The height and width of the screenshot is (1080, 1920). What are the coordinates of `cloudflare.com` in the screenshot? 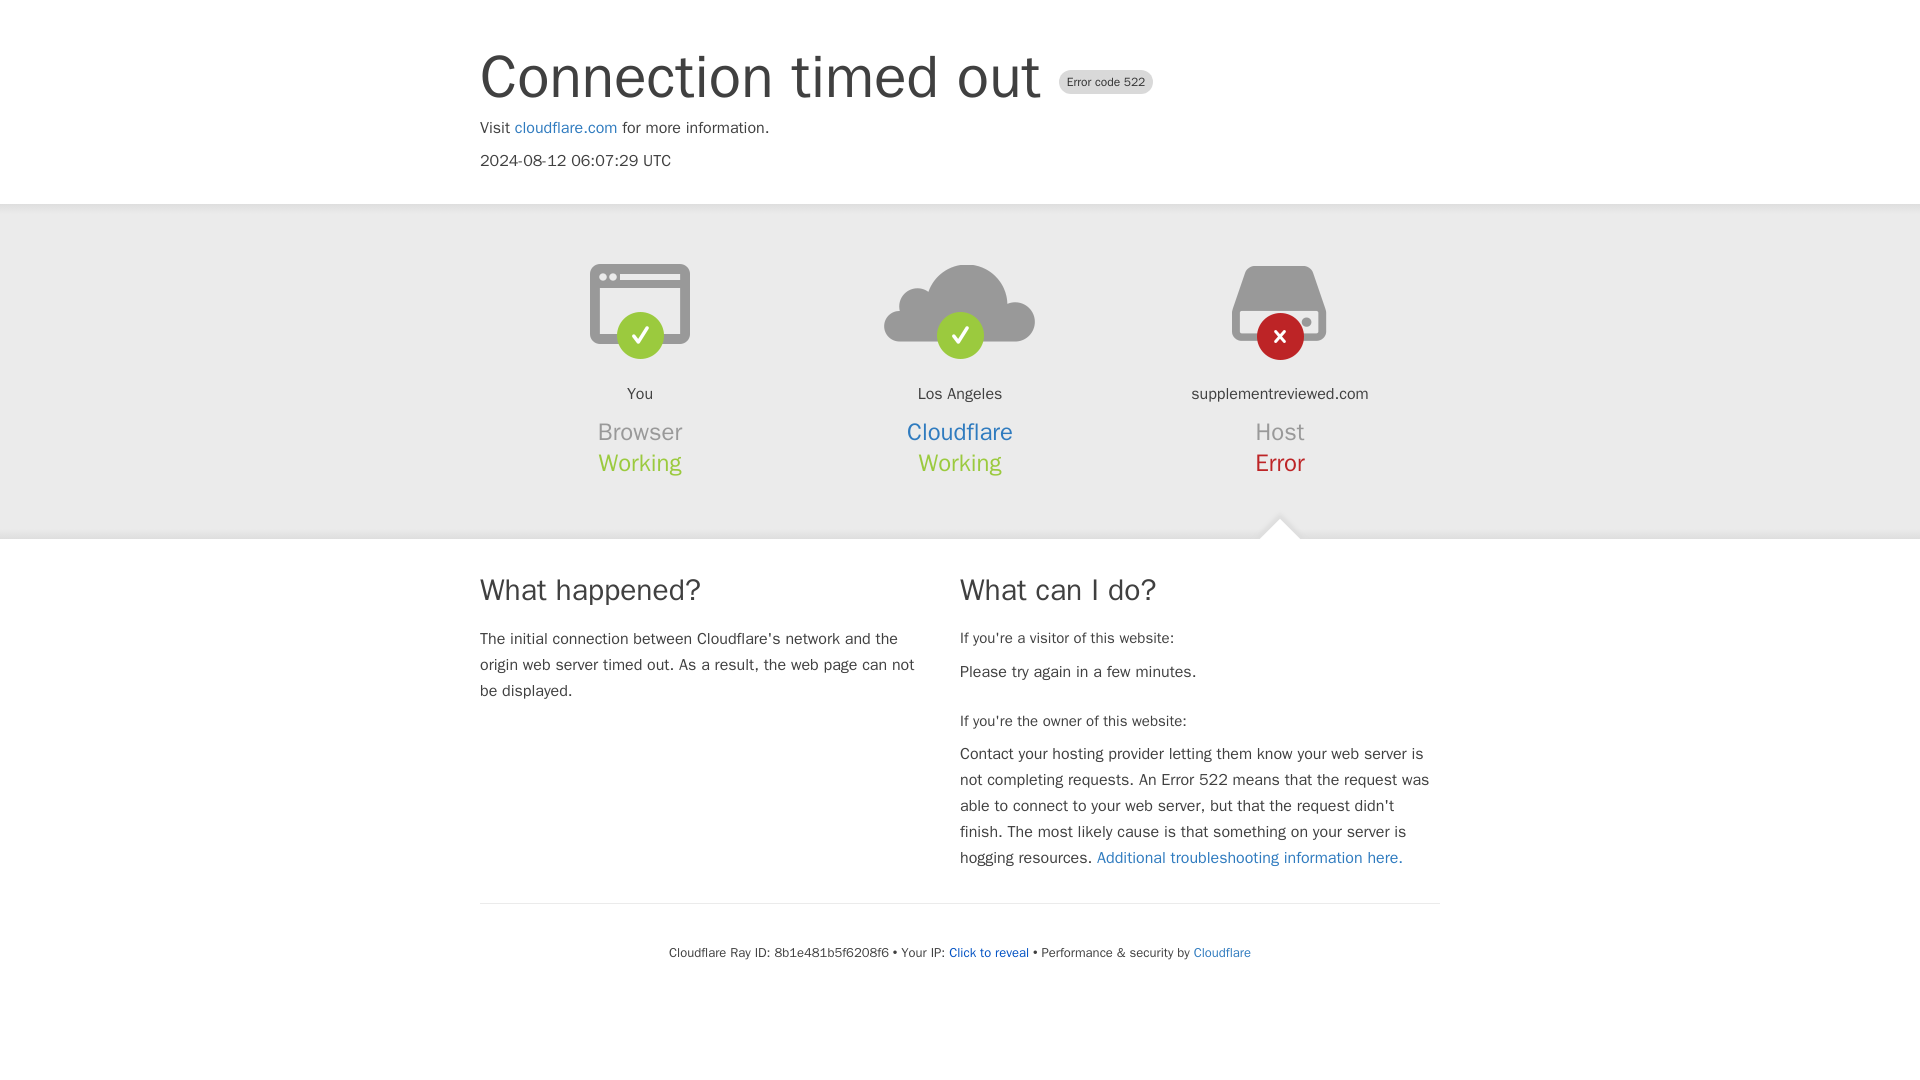 It's located at (566, 128).